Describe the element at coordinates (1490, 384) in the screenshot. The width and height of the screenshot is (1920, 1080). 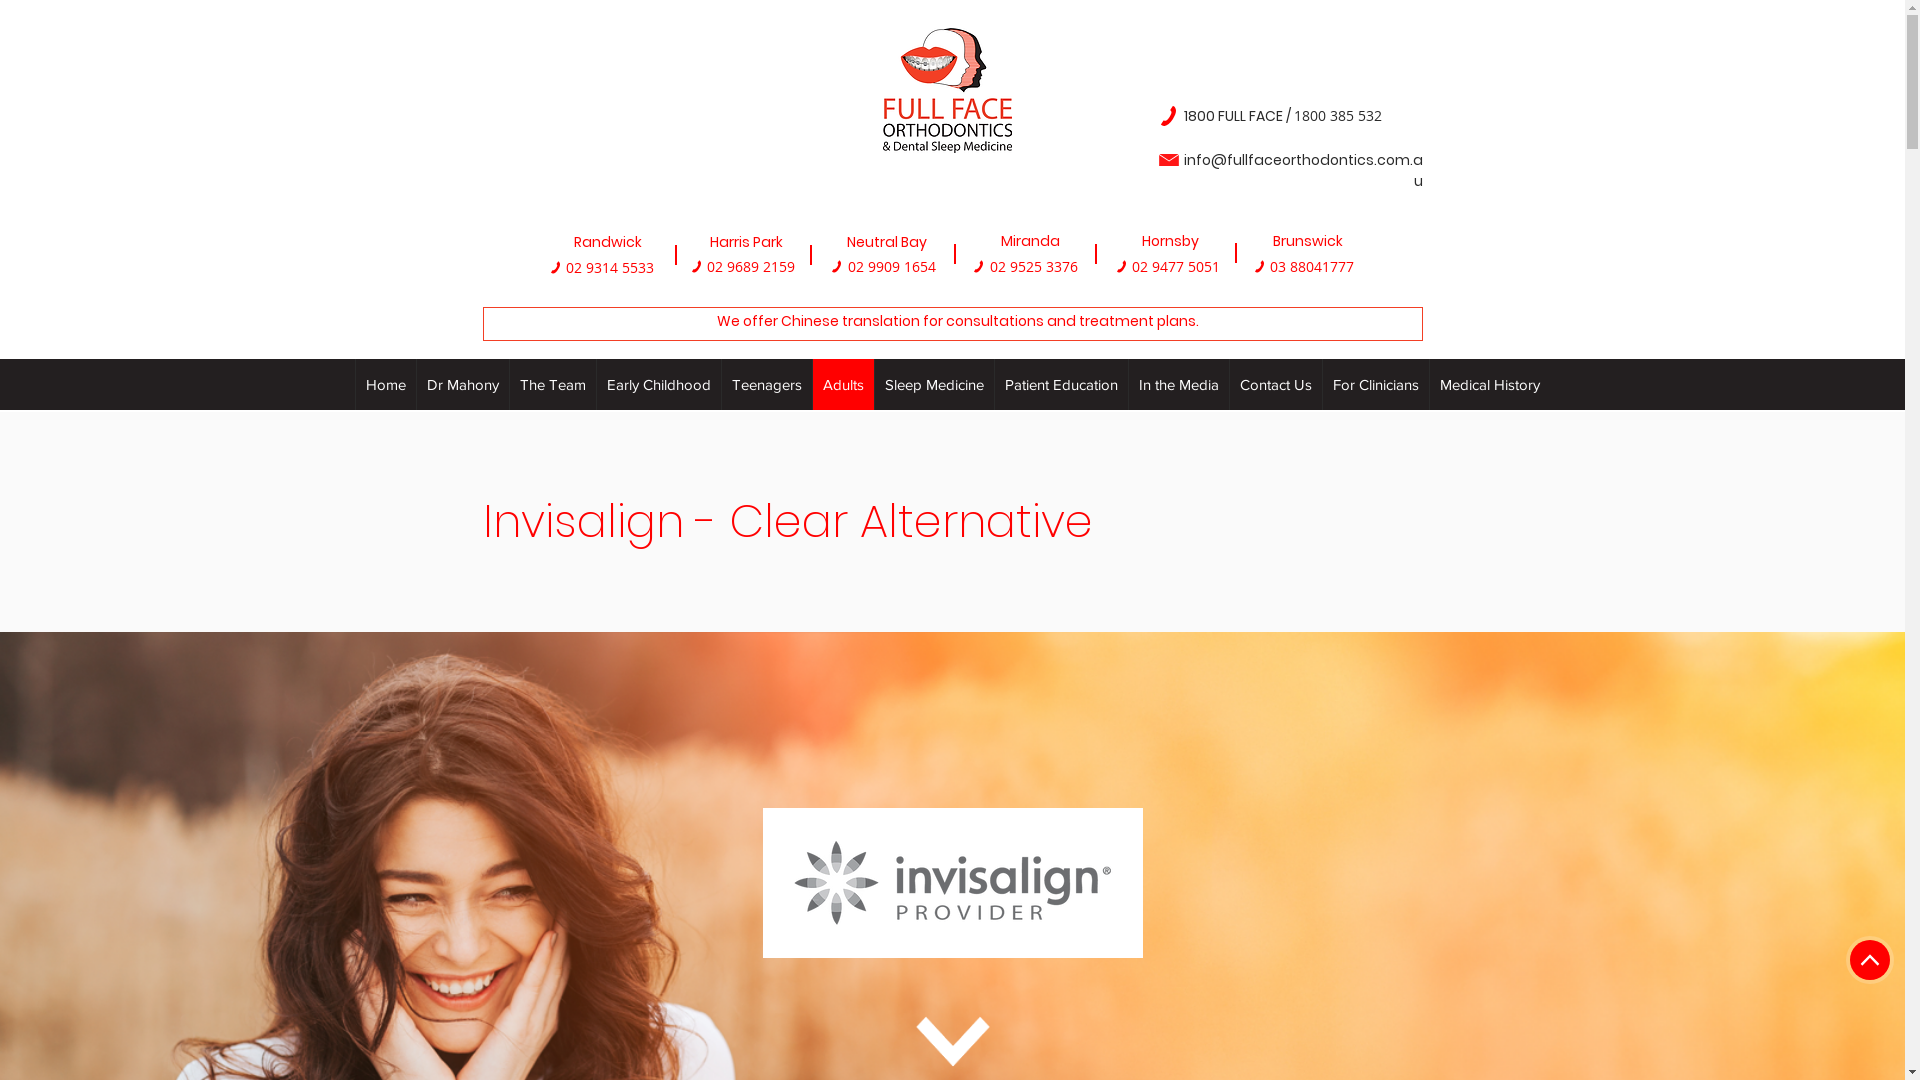
I see `Medical History` at that location.